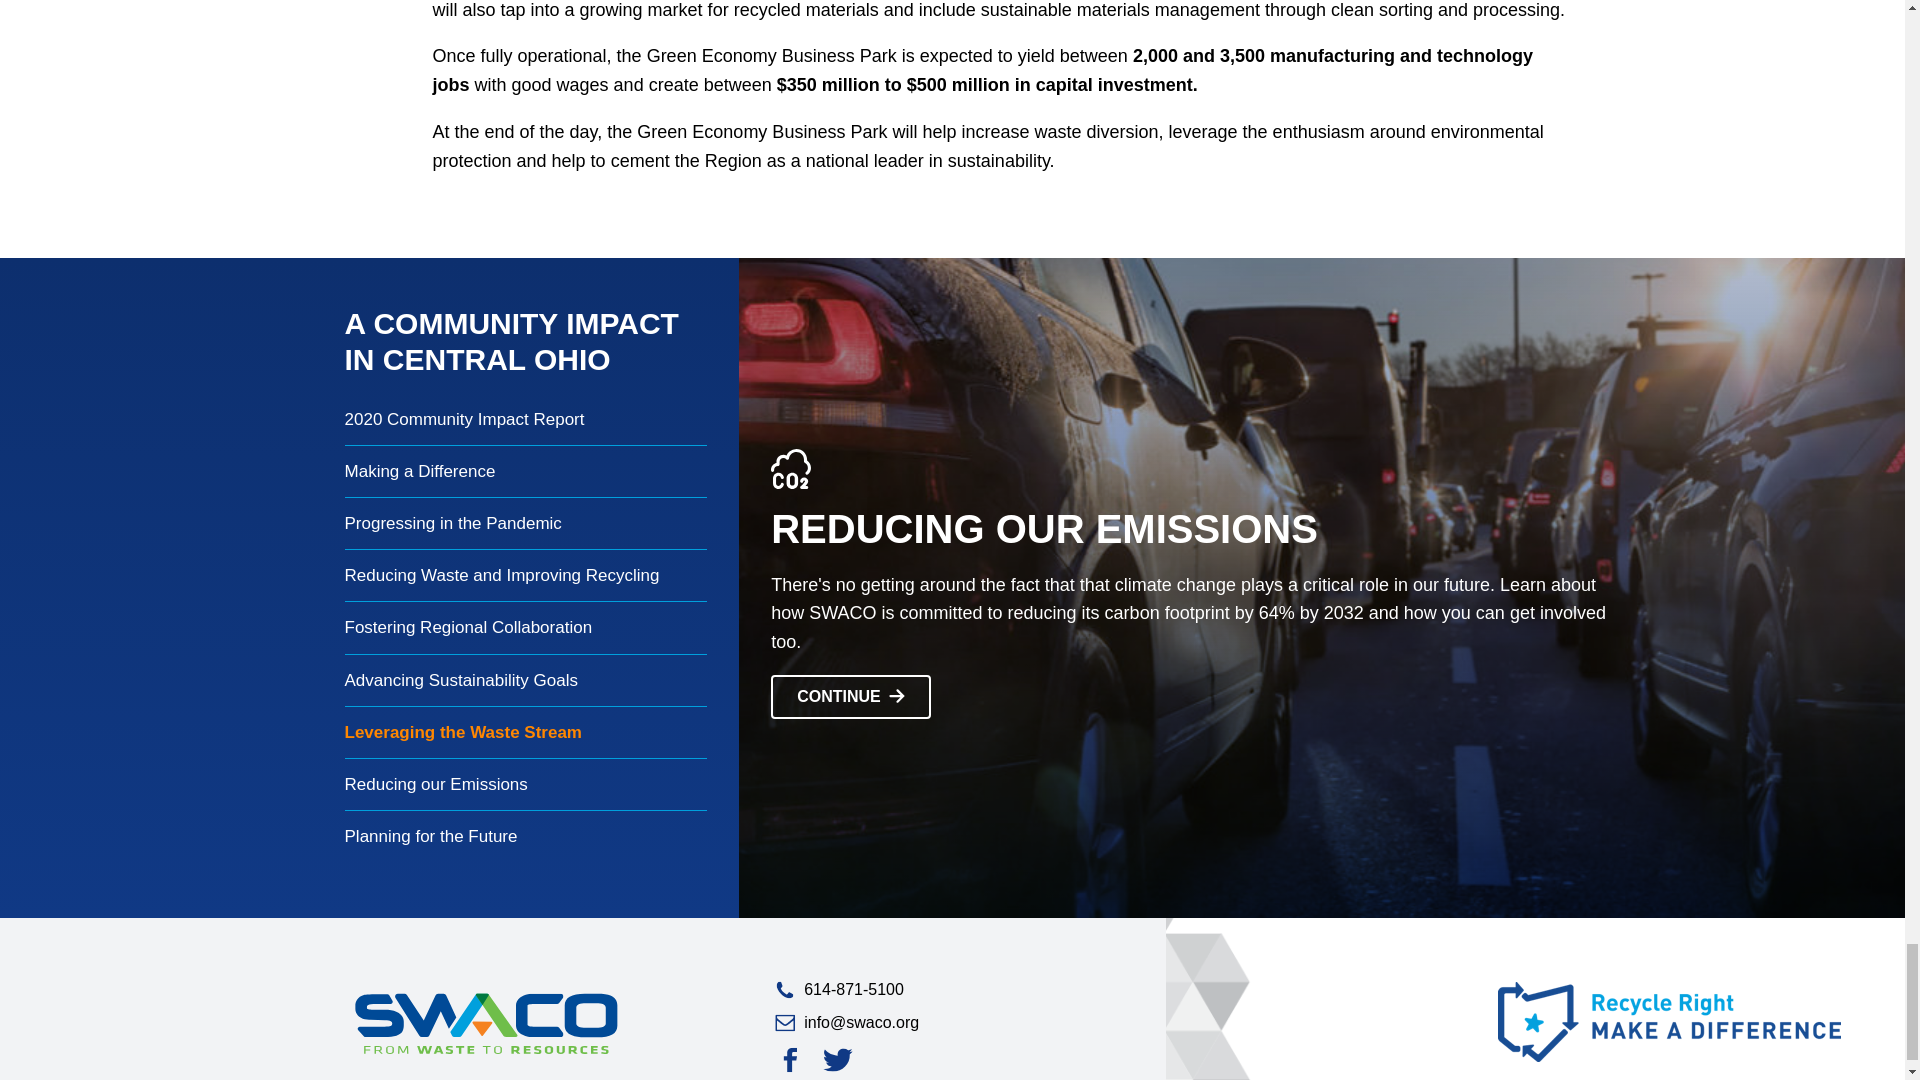  What do you see at coordinates (526, 836) in the screenshot?
I see `Planning for the Future` at bounding box center [526, 836].